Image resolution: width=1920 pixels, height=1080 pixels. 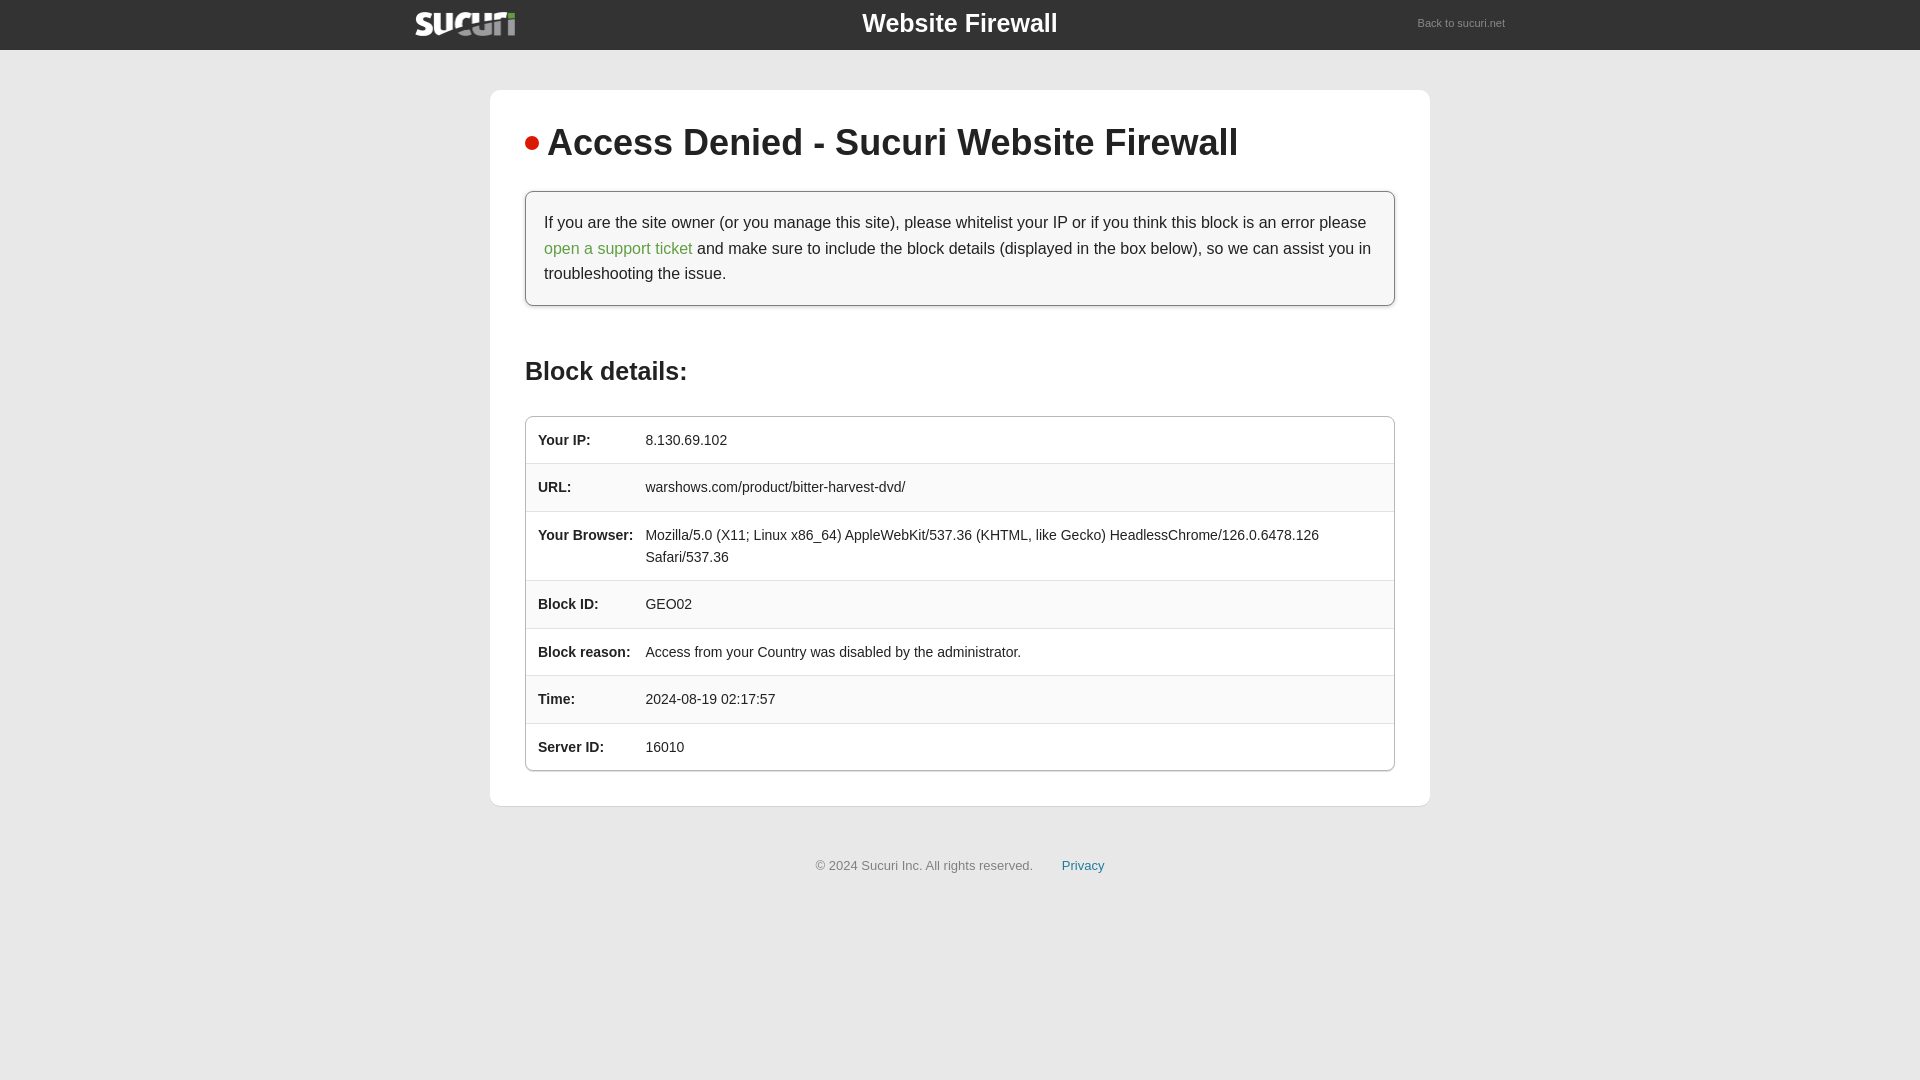 What do you see at coordinates (618, 248) in the screenshot?
I see `open a support ticket` at bounding box center [618, 248].